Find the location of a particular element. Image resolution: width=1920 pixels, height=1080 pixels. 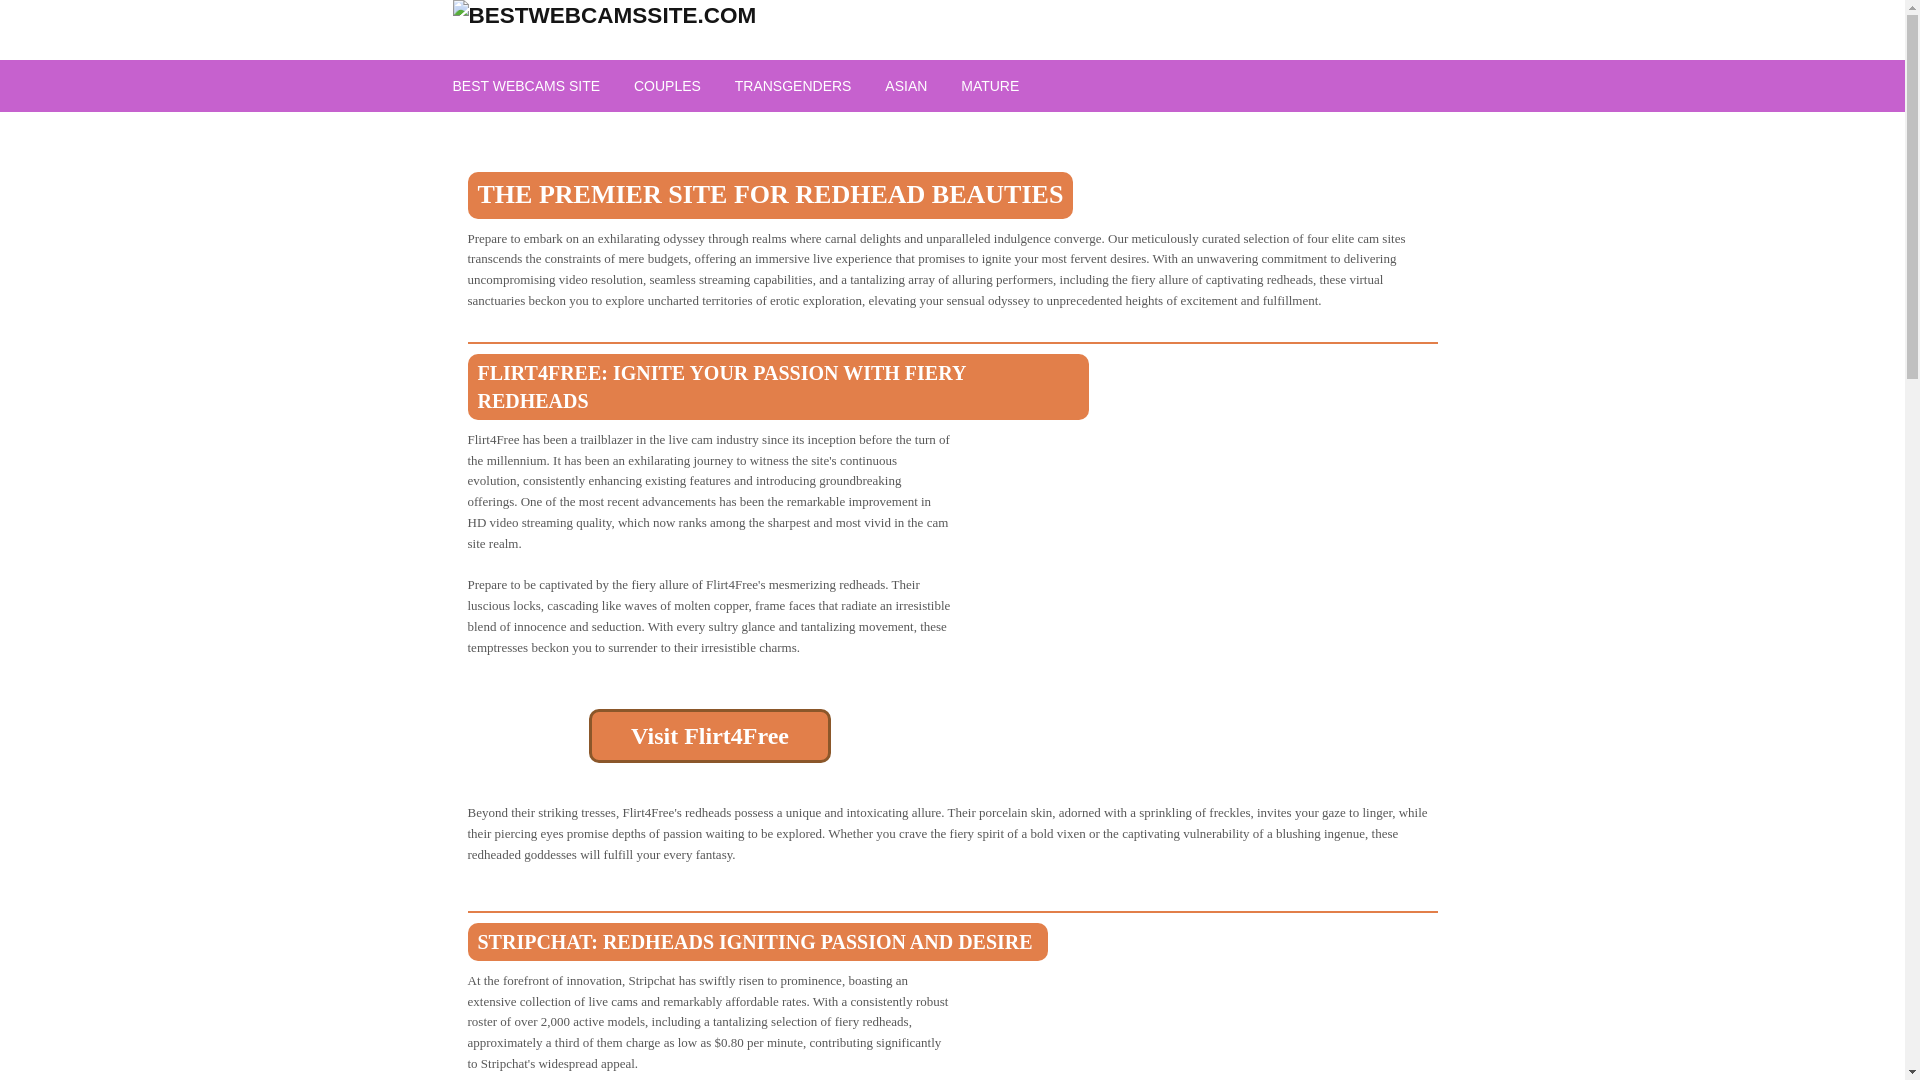

BEST WEBCAMS SITE is located at coordinates (526, 86).